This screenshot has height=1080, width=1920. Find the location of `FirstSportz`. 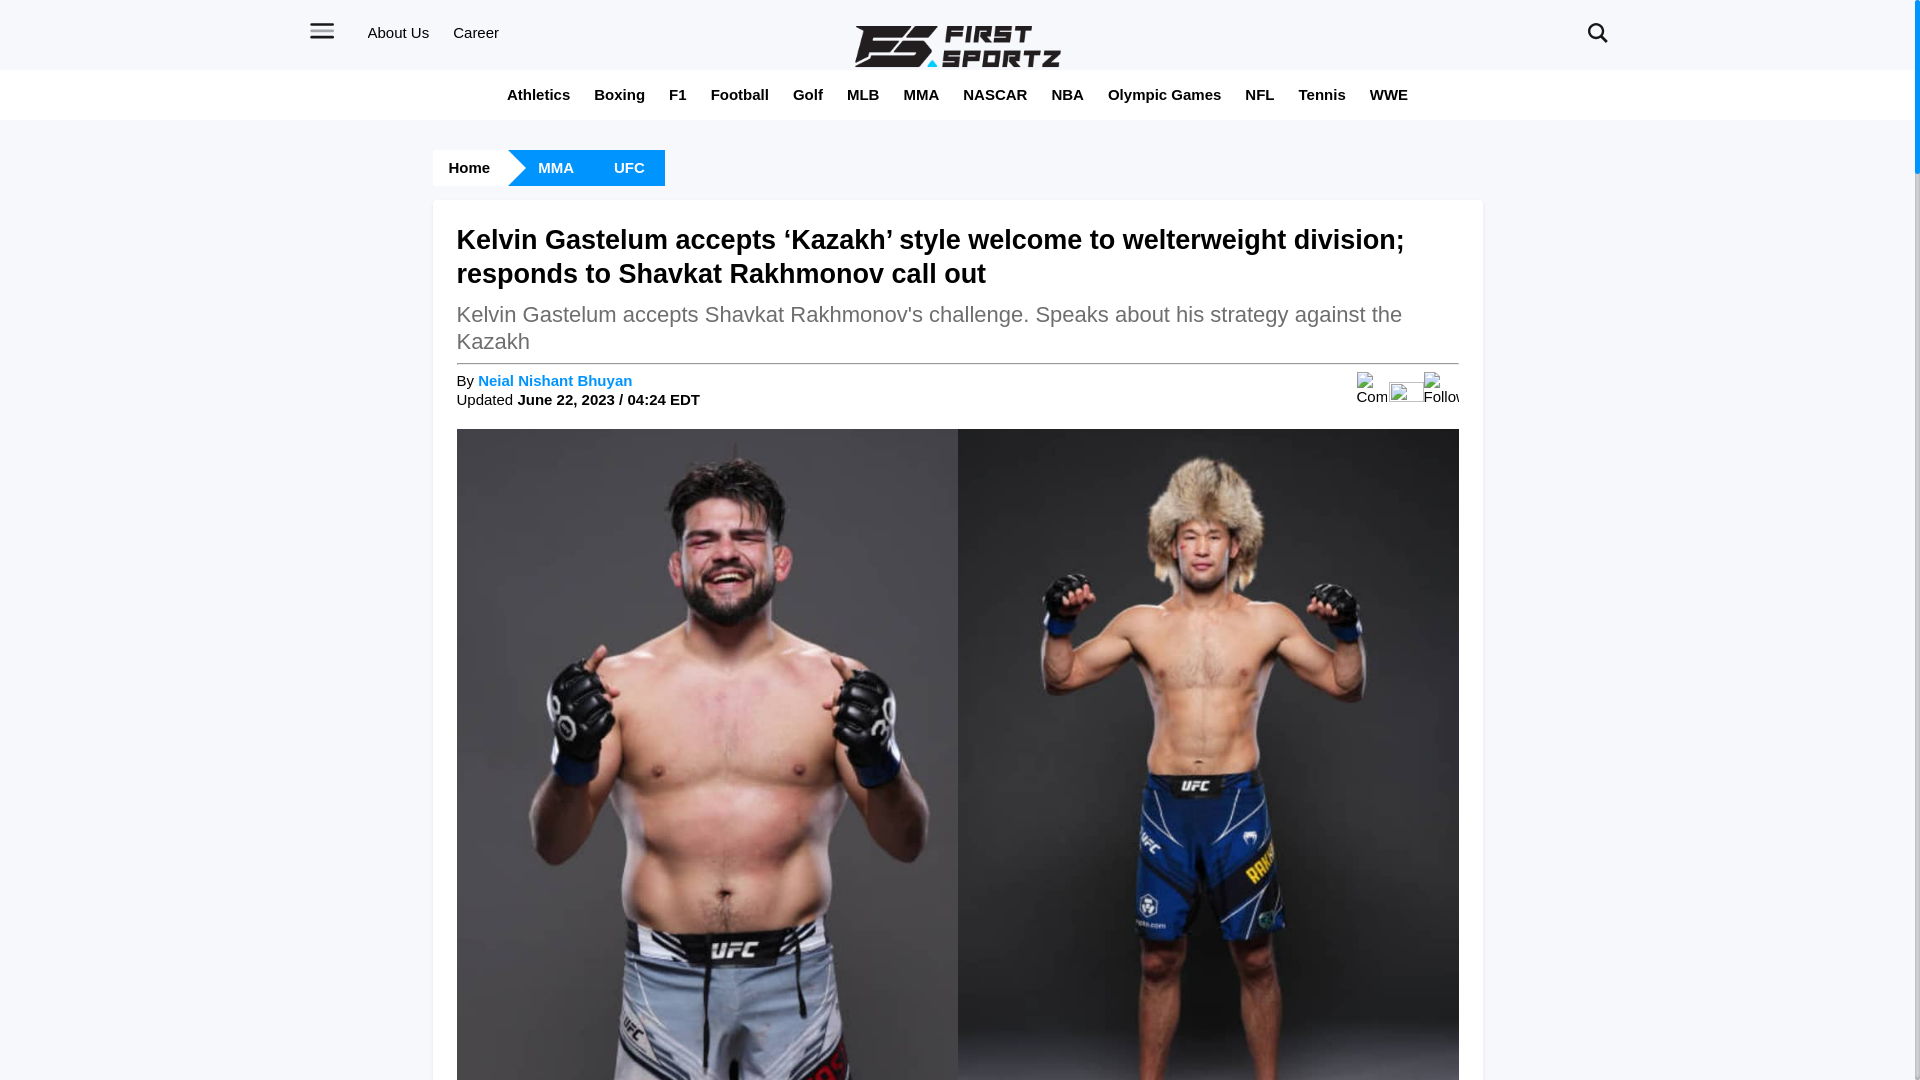

FirstSportz is located at coordinates (958, 46).